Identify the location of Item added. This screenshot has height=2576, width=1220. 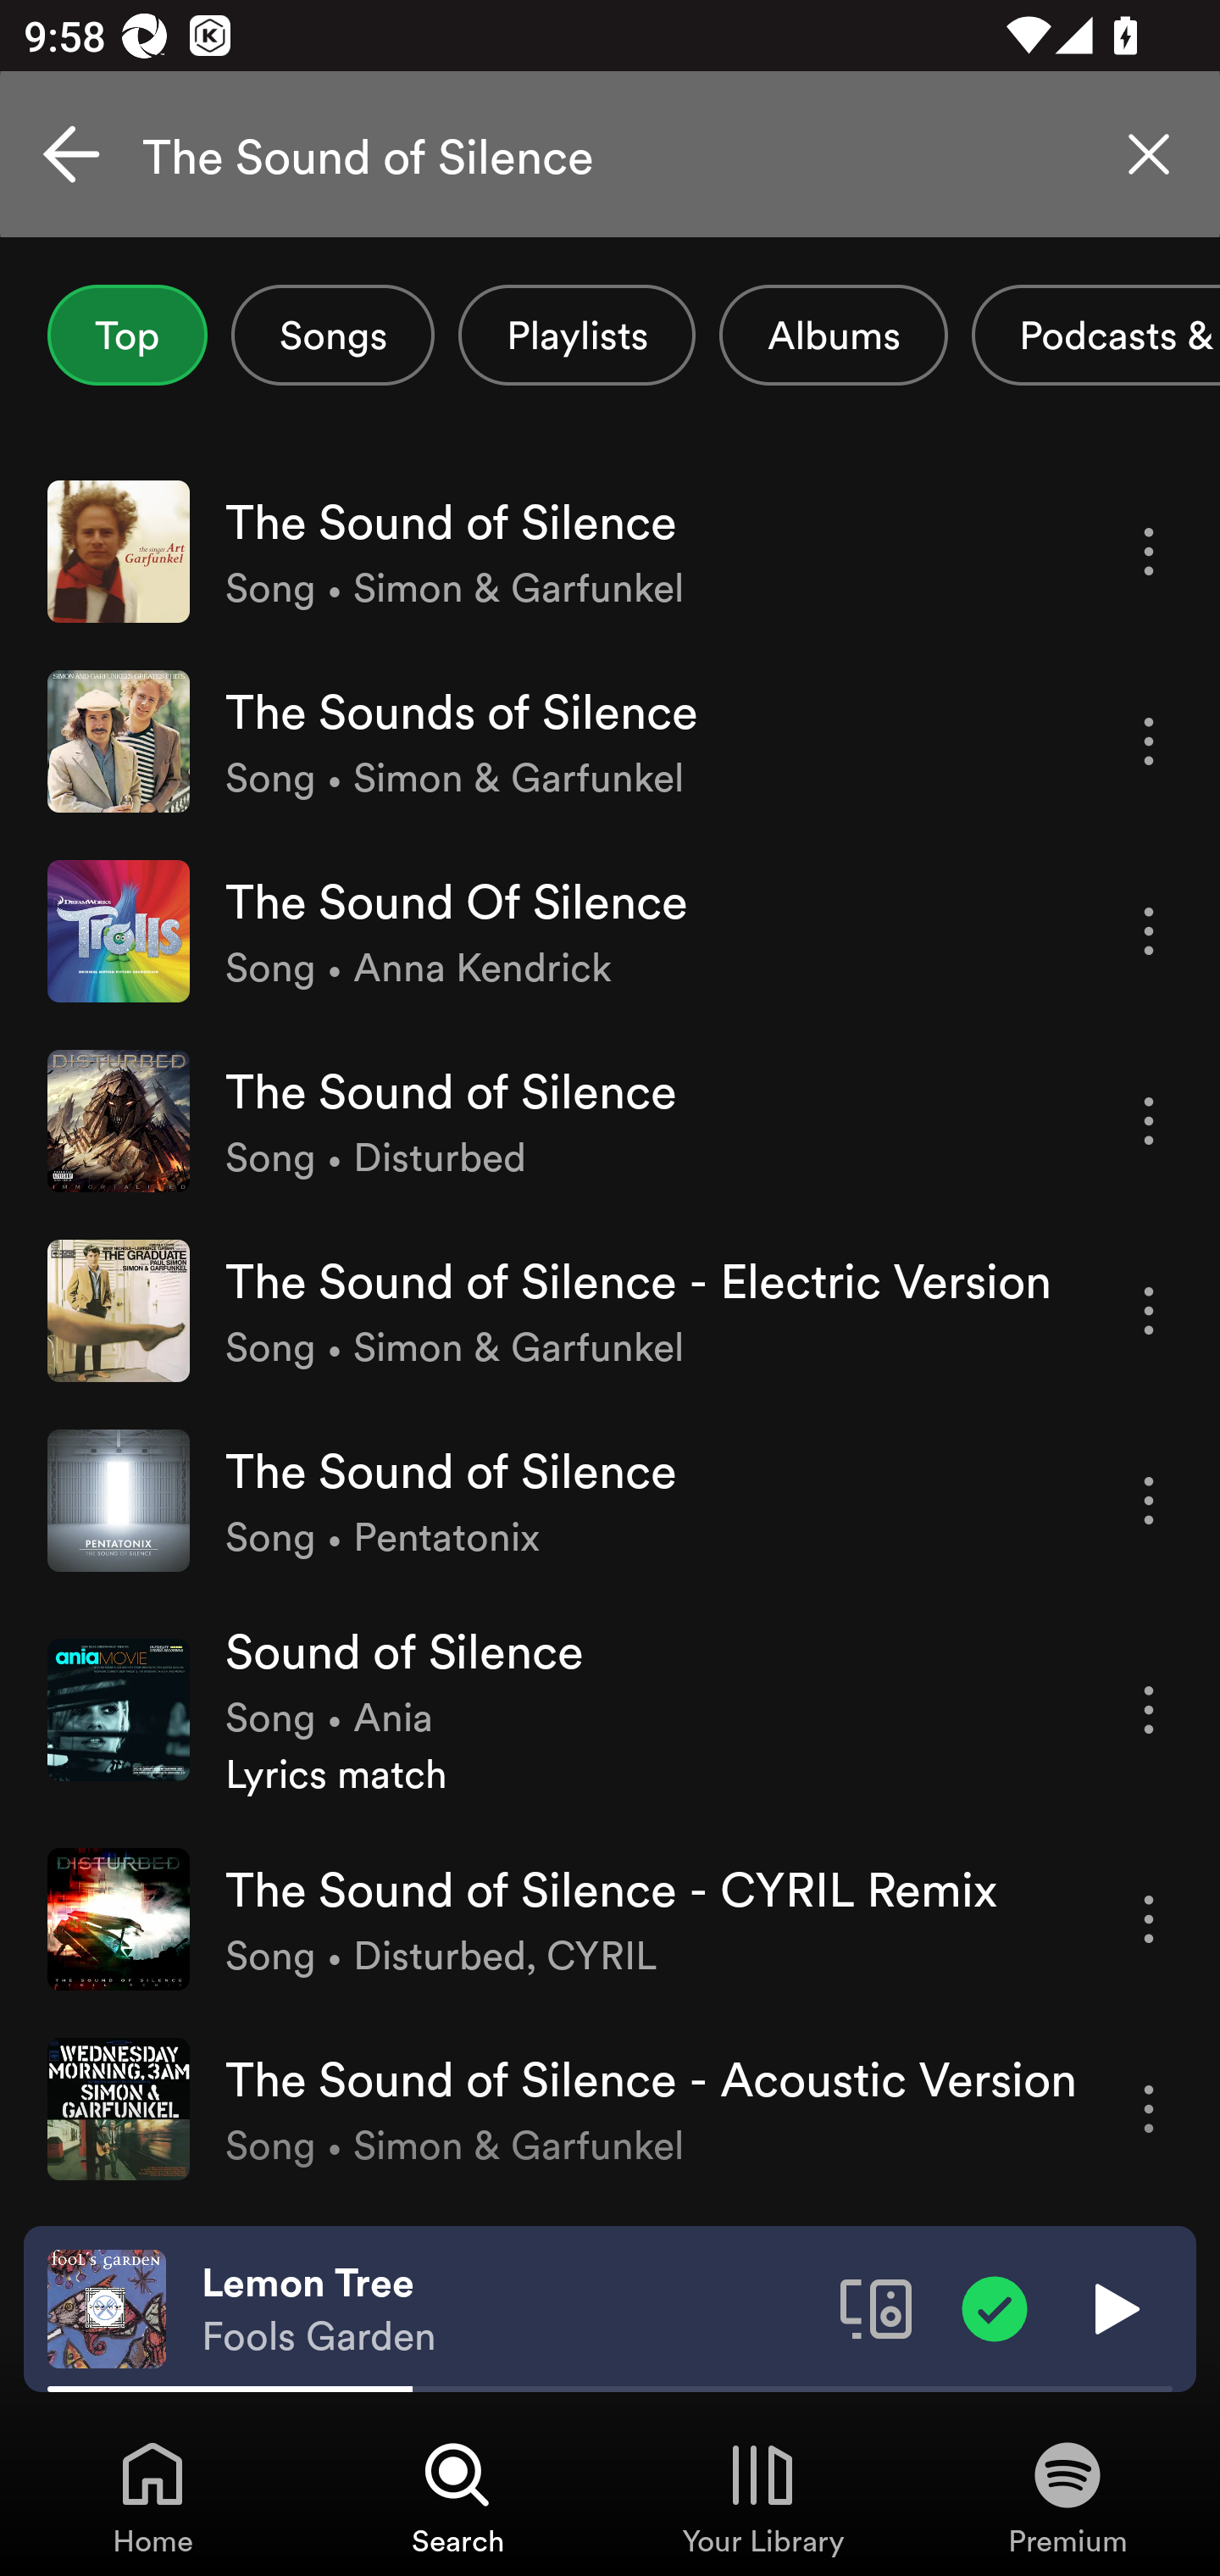
(995, 2307).